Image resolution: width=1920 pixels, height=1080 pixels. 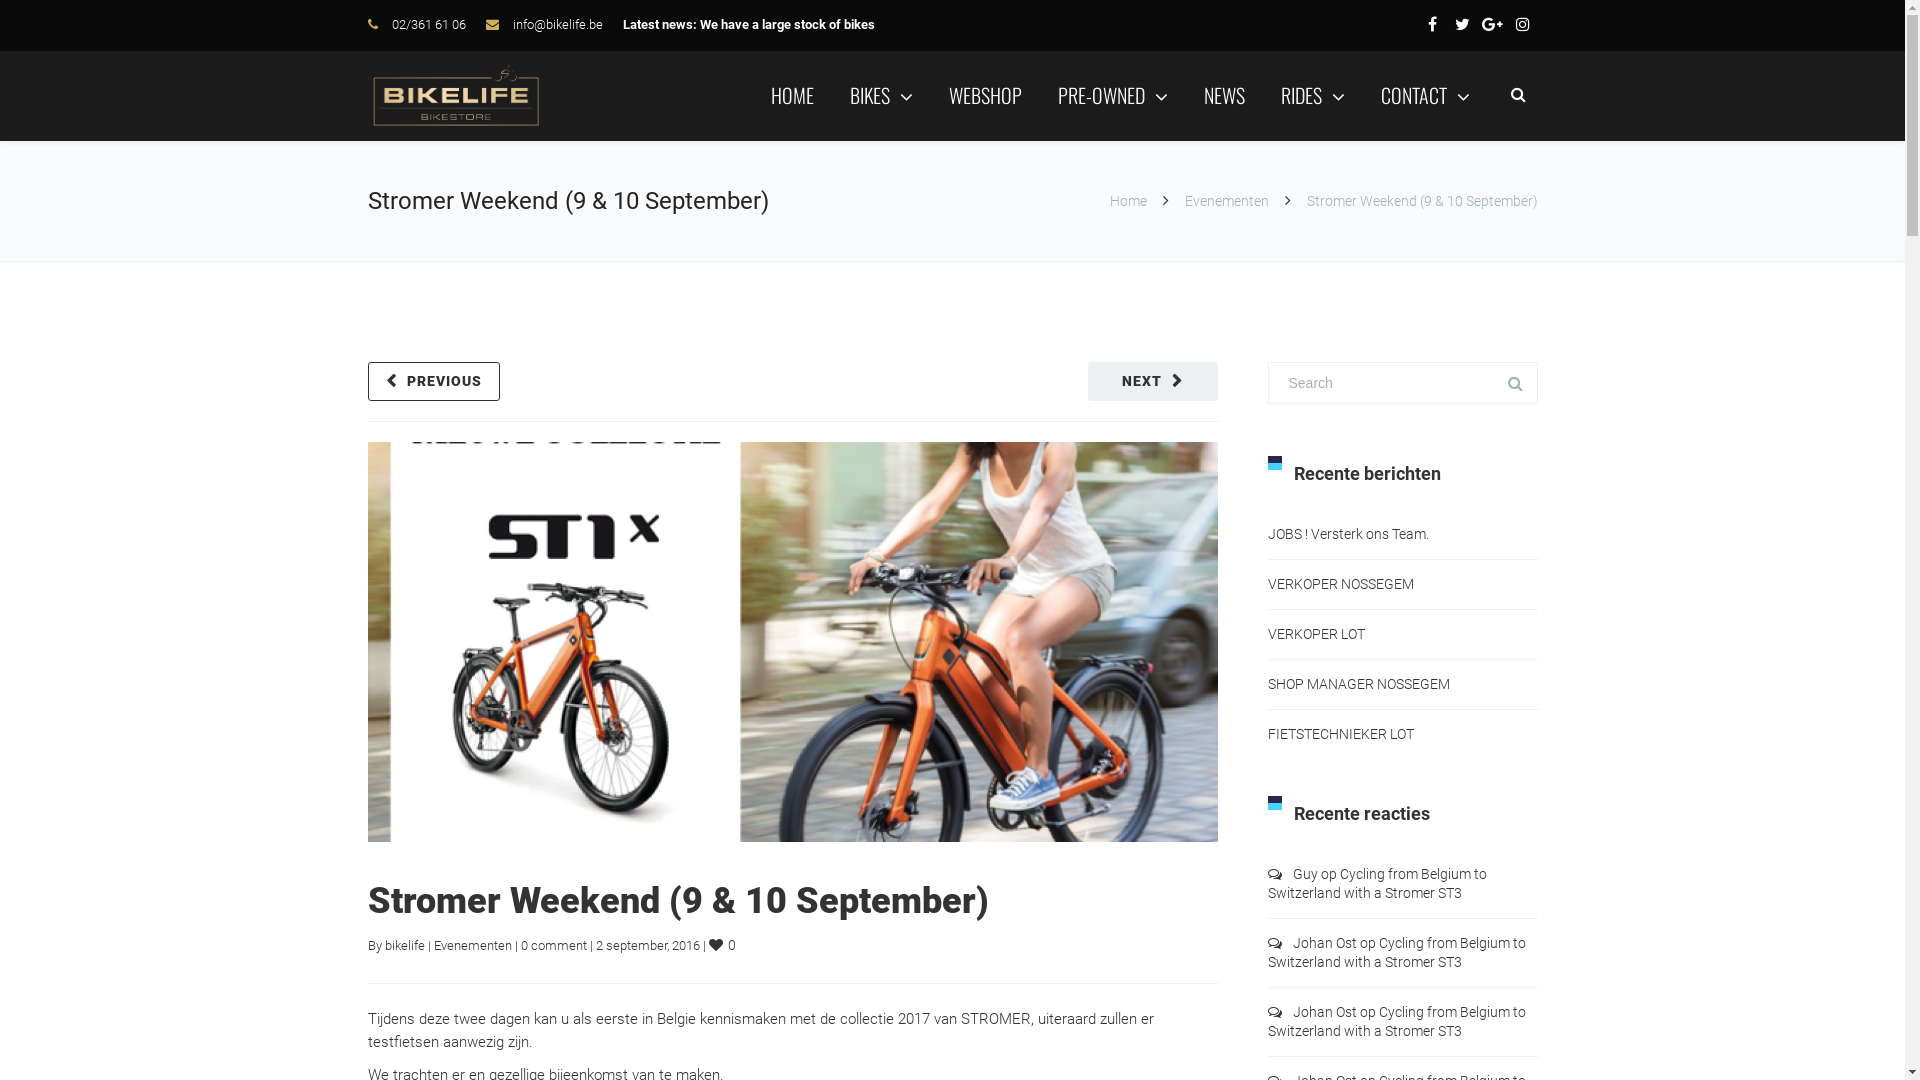 What do you see at coordinates (1341, 584) in the screenshot?
I see `VERKOPER NOSSEGEM` at bounding box center [1341, 584].